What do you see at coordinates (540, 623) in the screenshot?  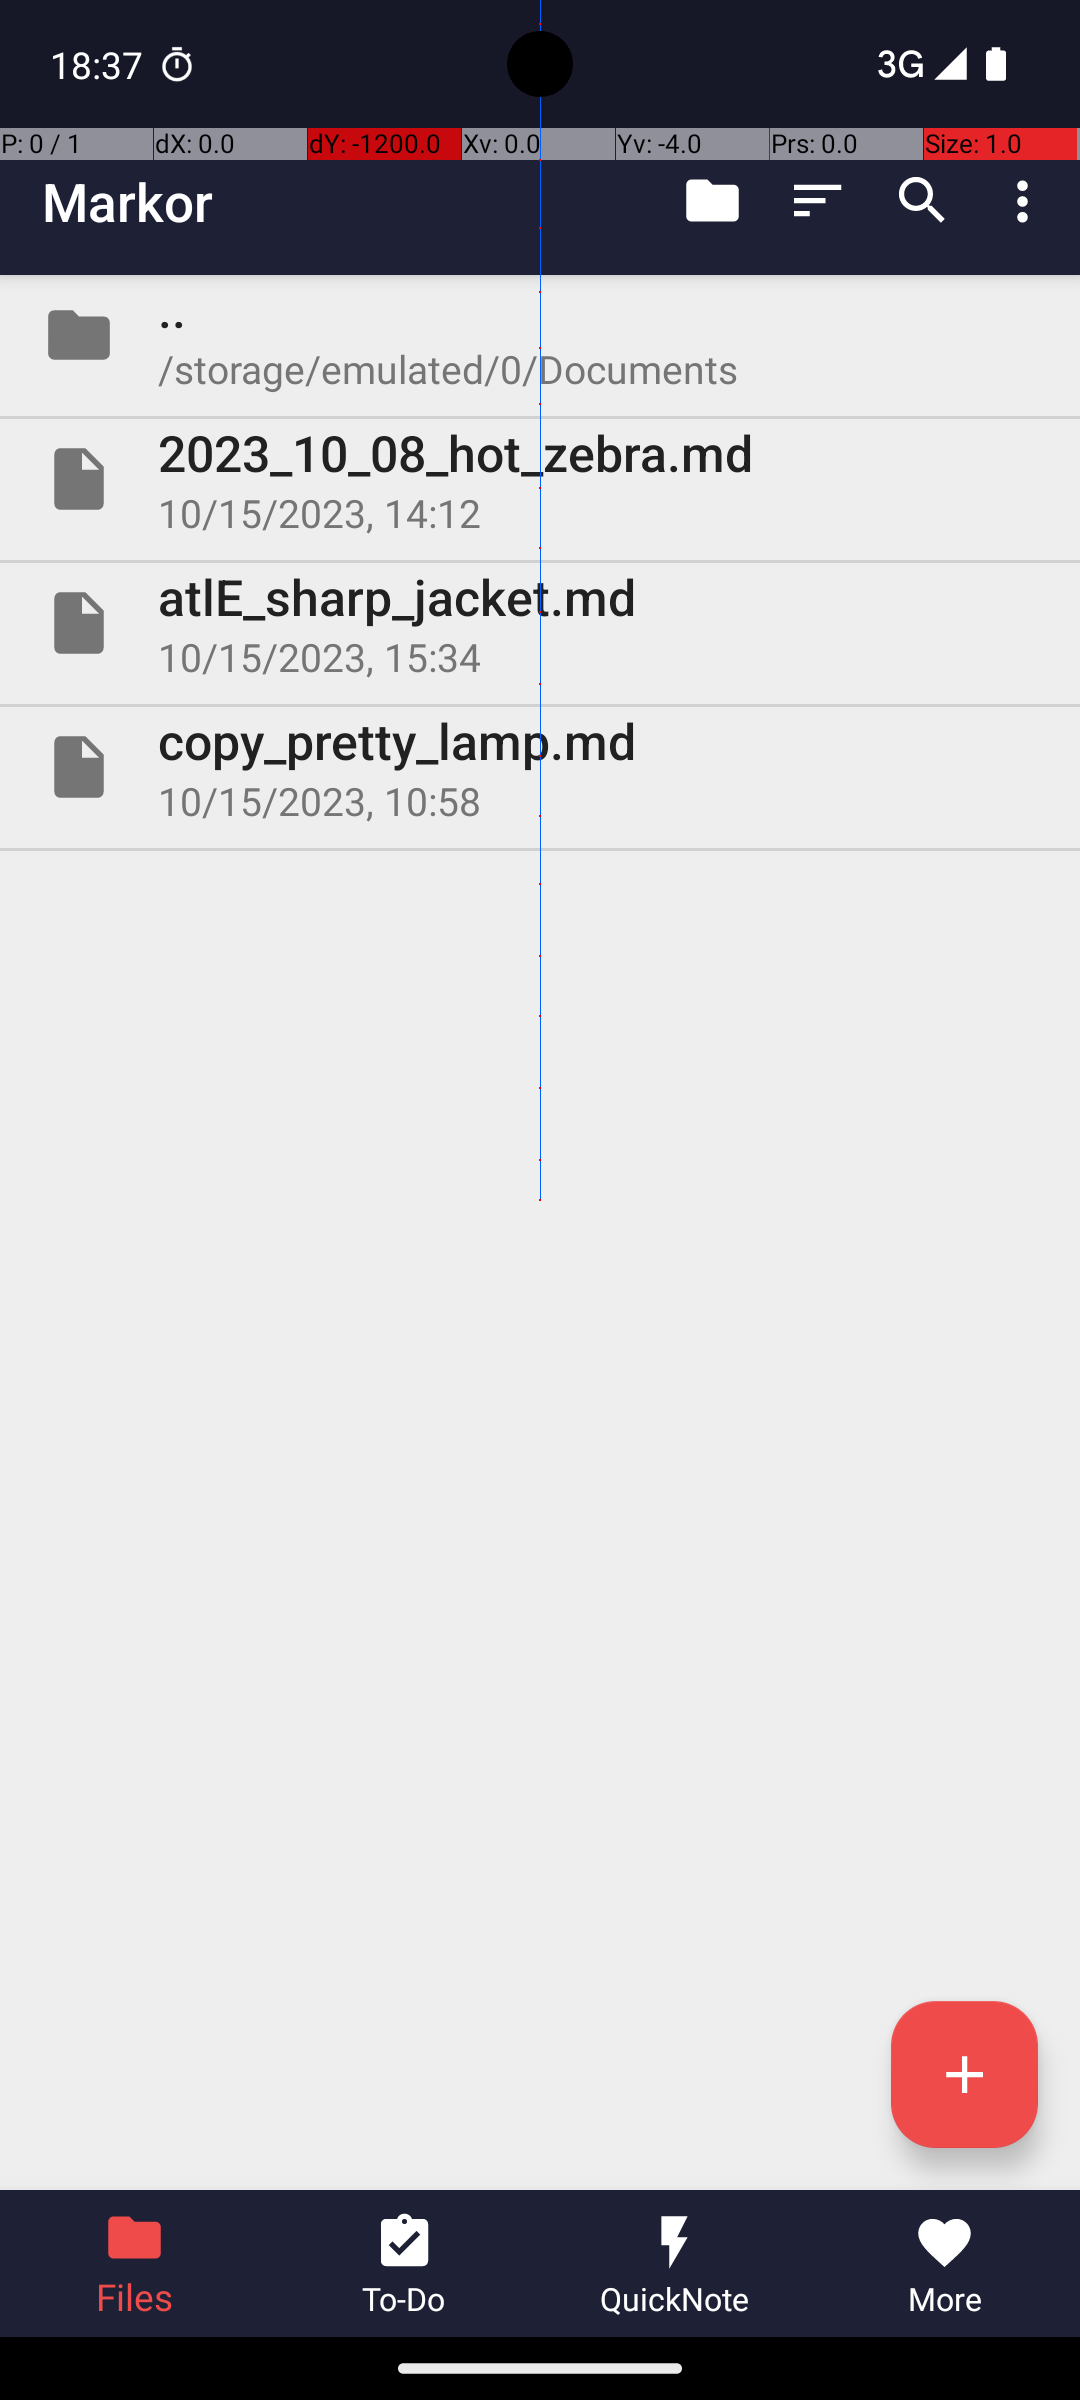 I see `File atlE_sharp_jacket.md ` at bounding box center [540, 623].